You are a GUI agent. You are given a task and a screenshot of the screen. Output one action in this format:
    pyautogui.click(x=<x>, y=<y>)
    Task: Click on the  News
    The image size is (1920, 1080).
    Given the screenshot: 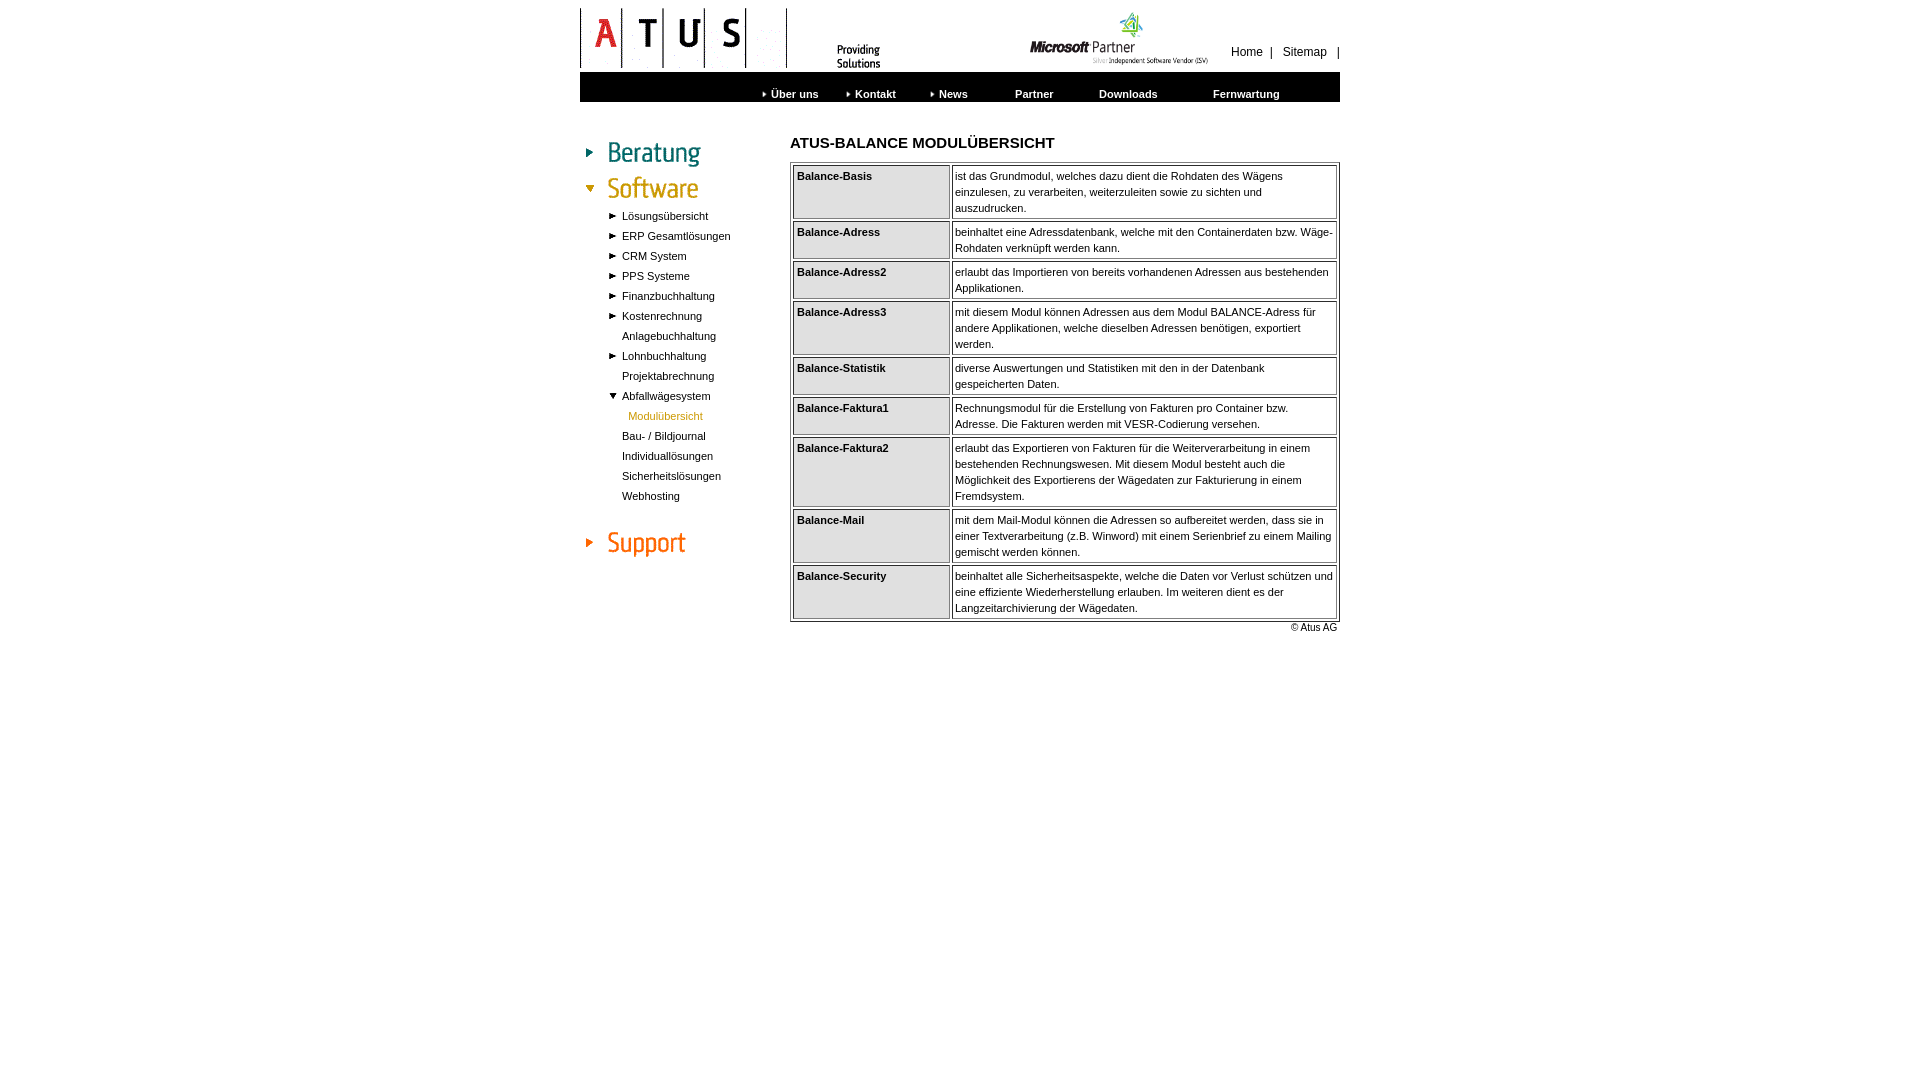 What is the action you would take?
    pyautogui.click(x=948, y=94)
    